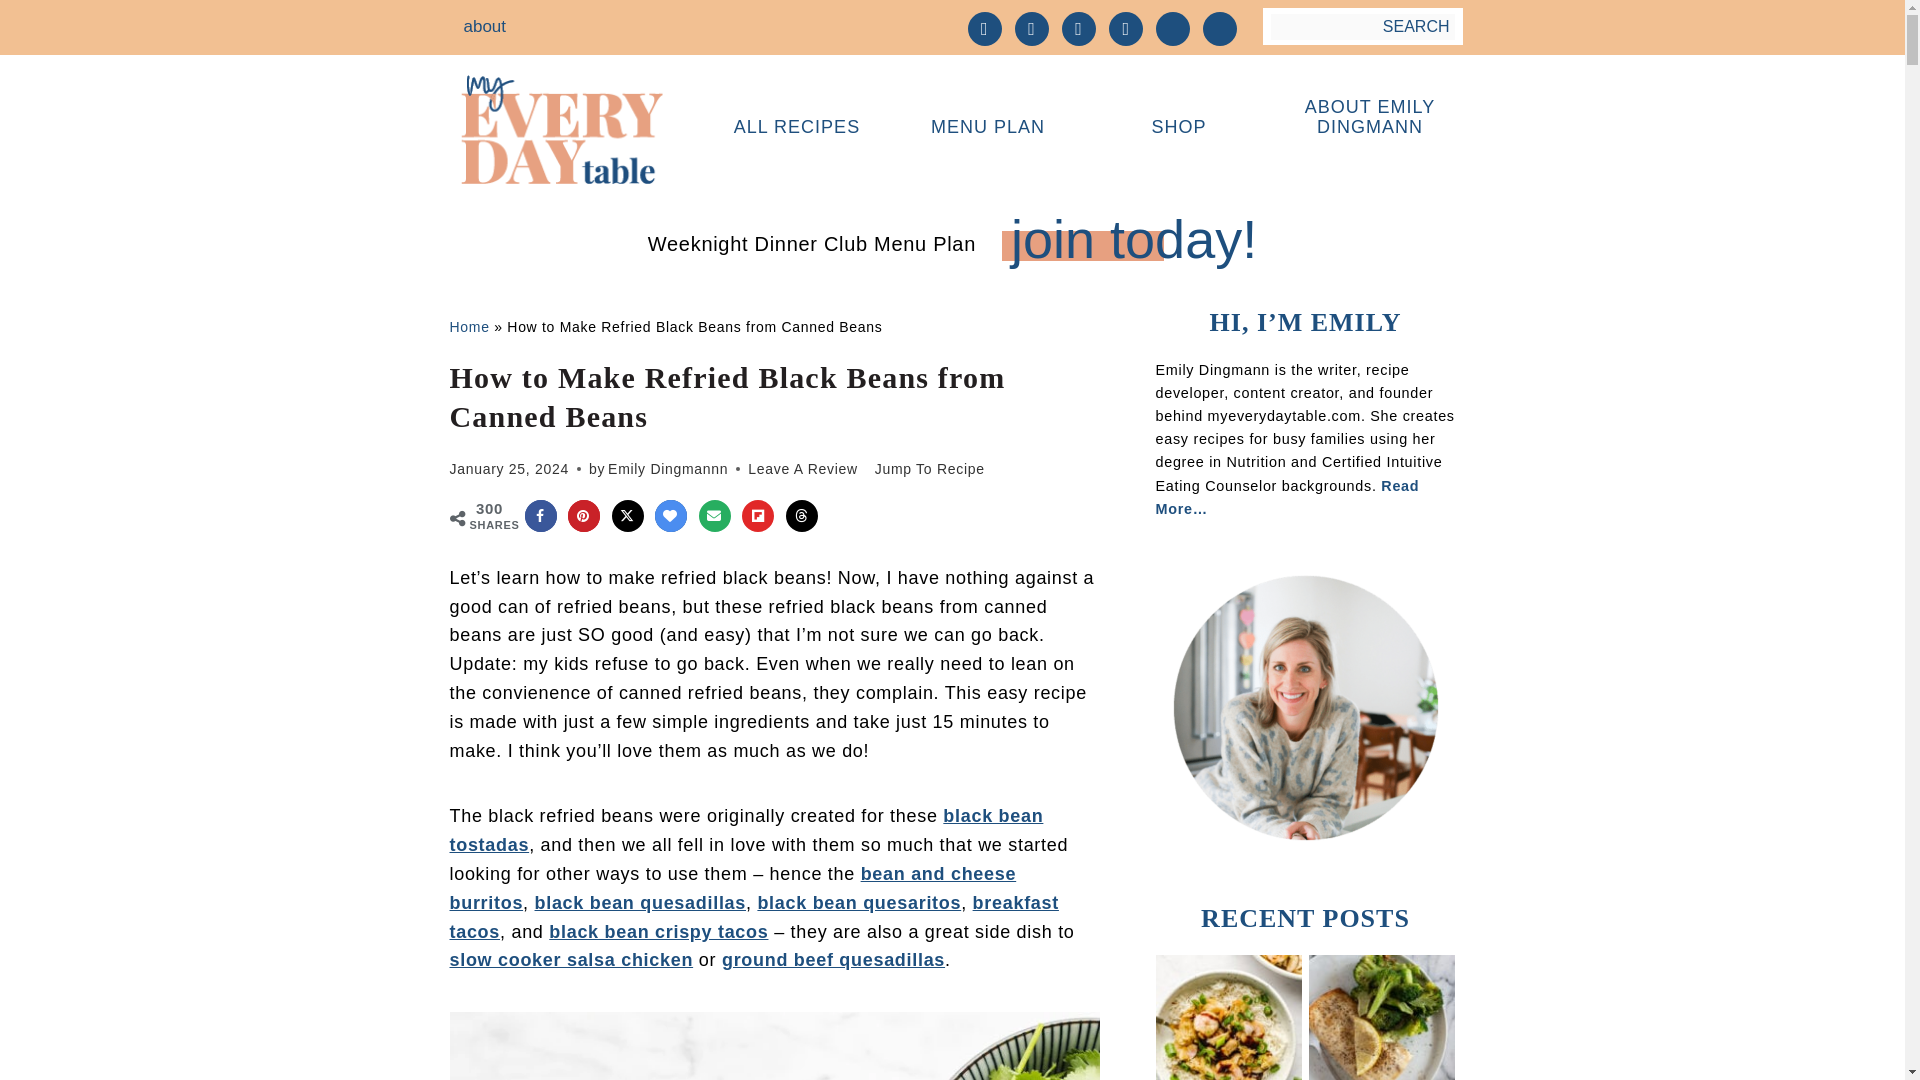  I want to click on Facebook, so click(984, 27).